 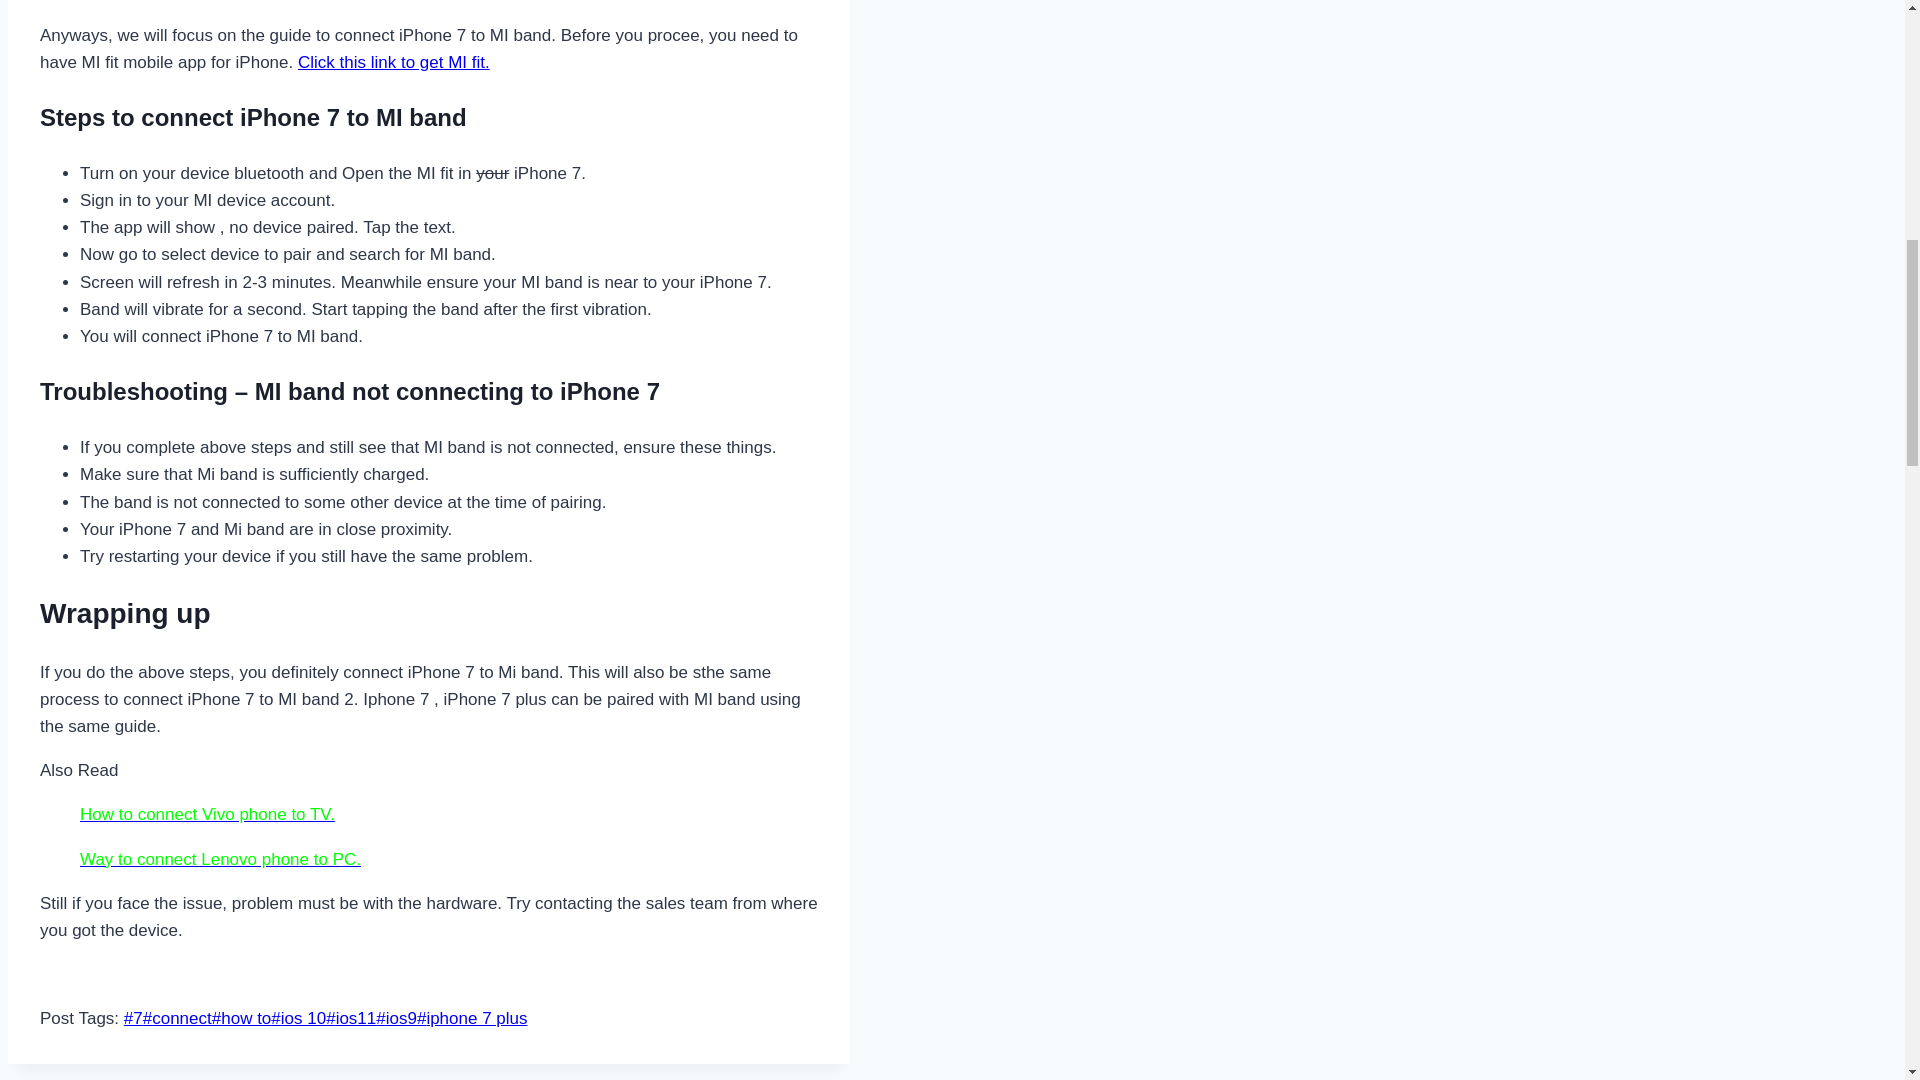 I want to click on 7, so click(x=133, y=1018).